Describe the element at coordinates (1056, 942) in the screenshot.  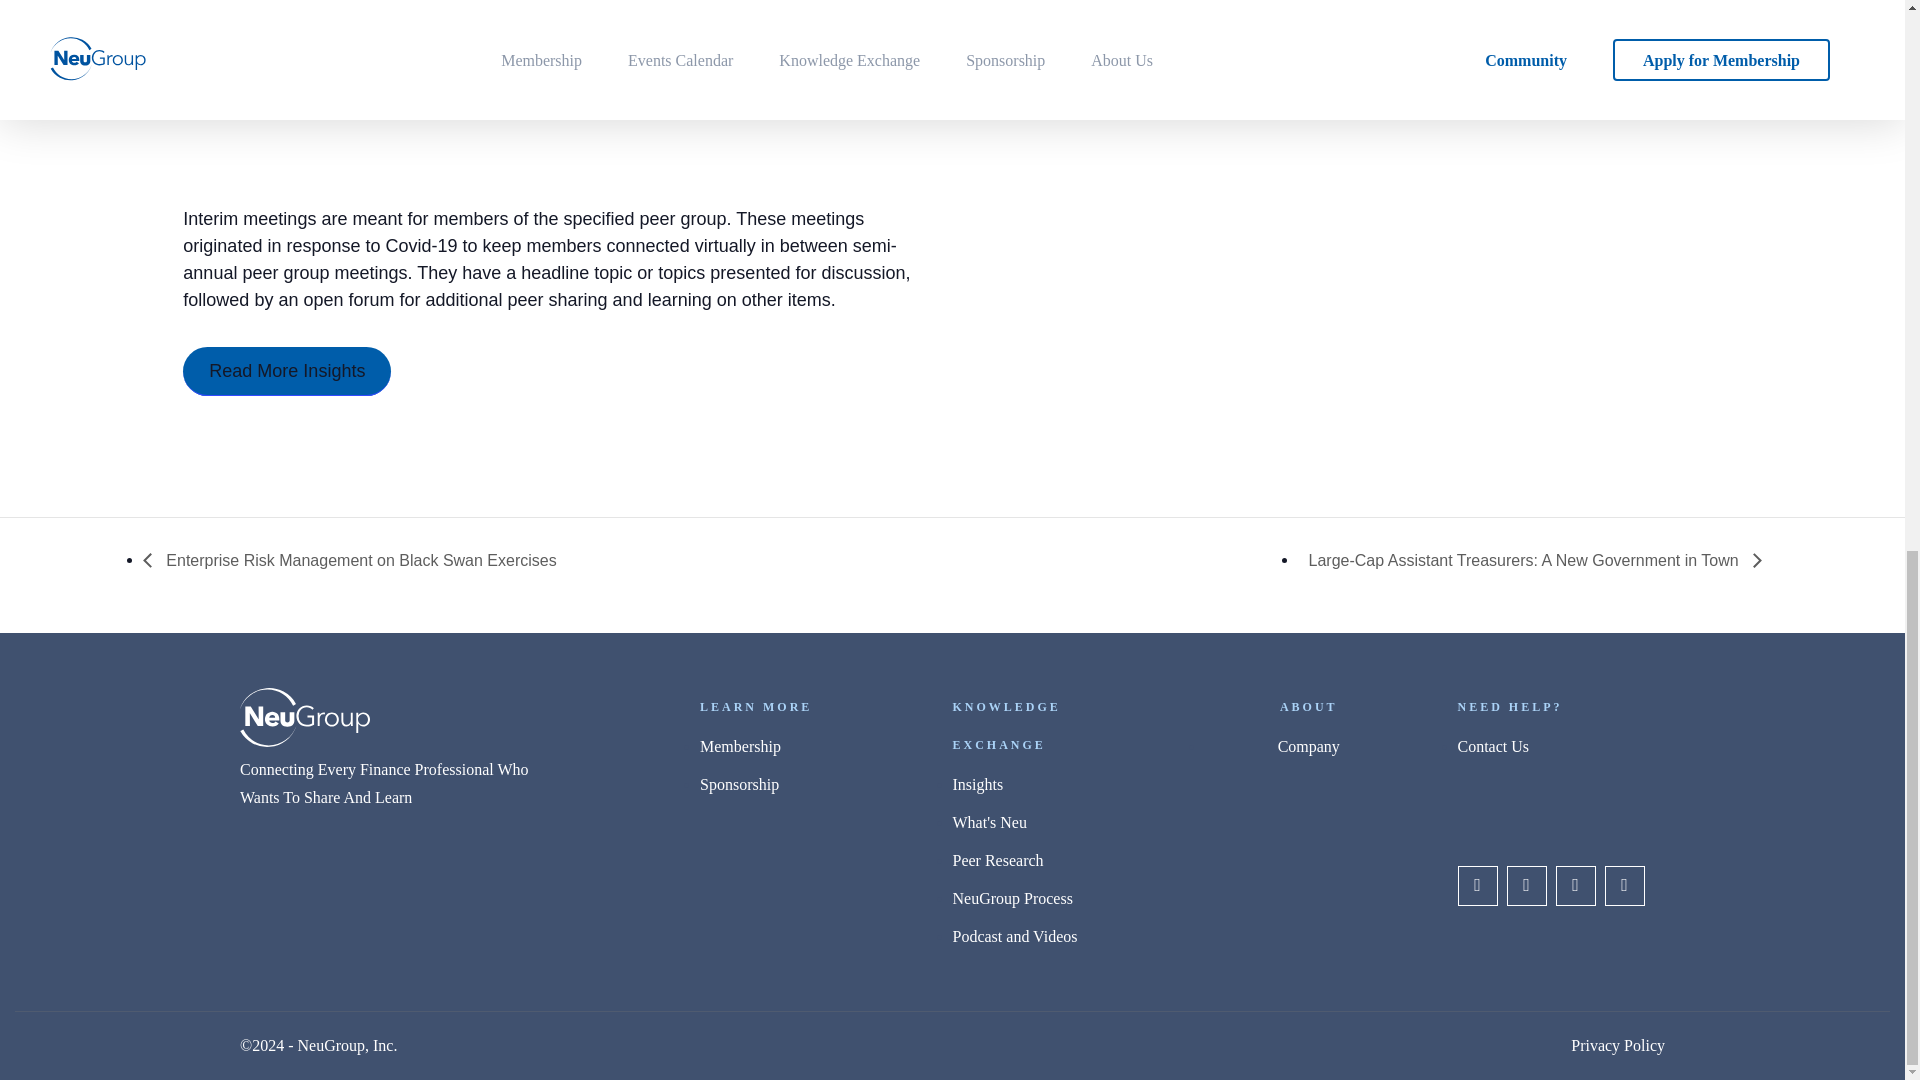
I see `Podcast and Videos` at that location.